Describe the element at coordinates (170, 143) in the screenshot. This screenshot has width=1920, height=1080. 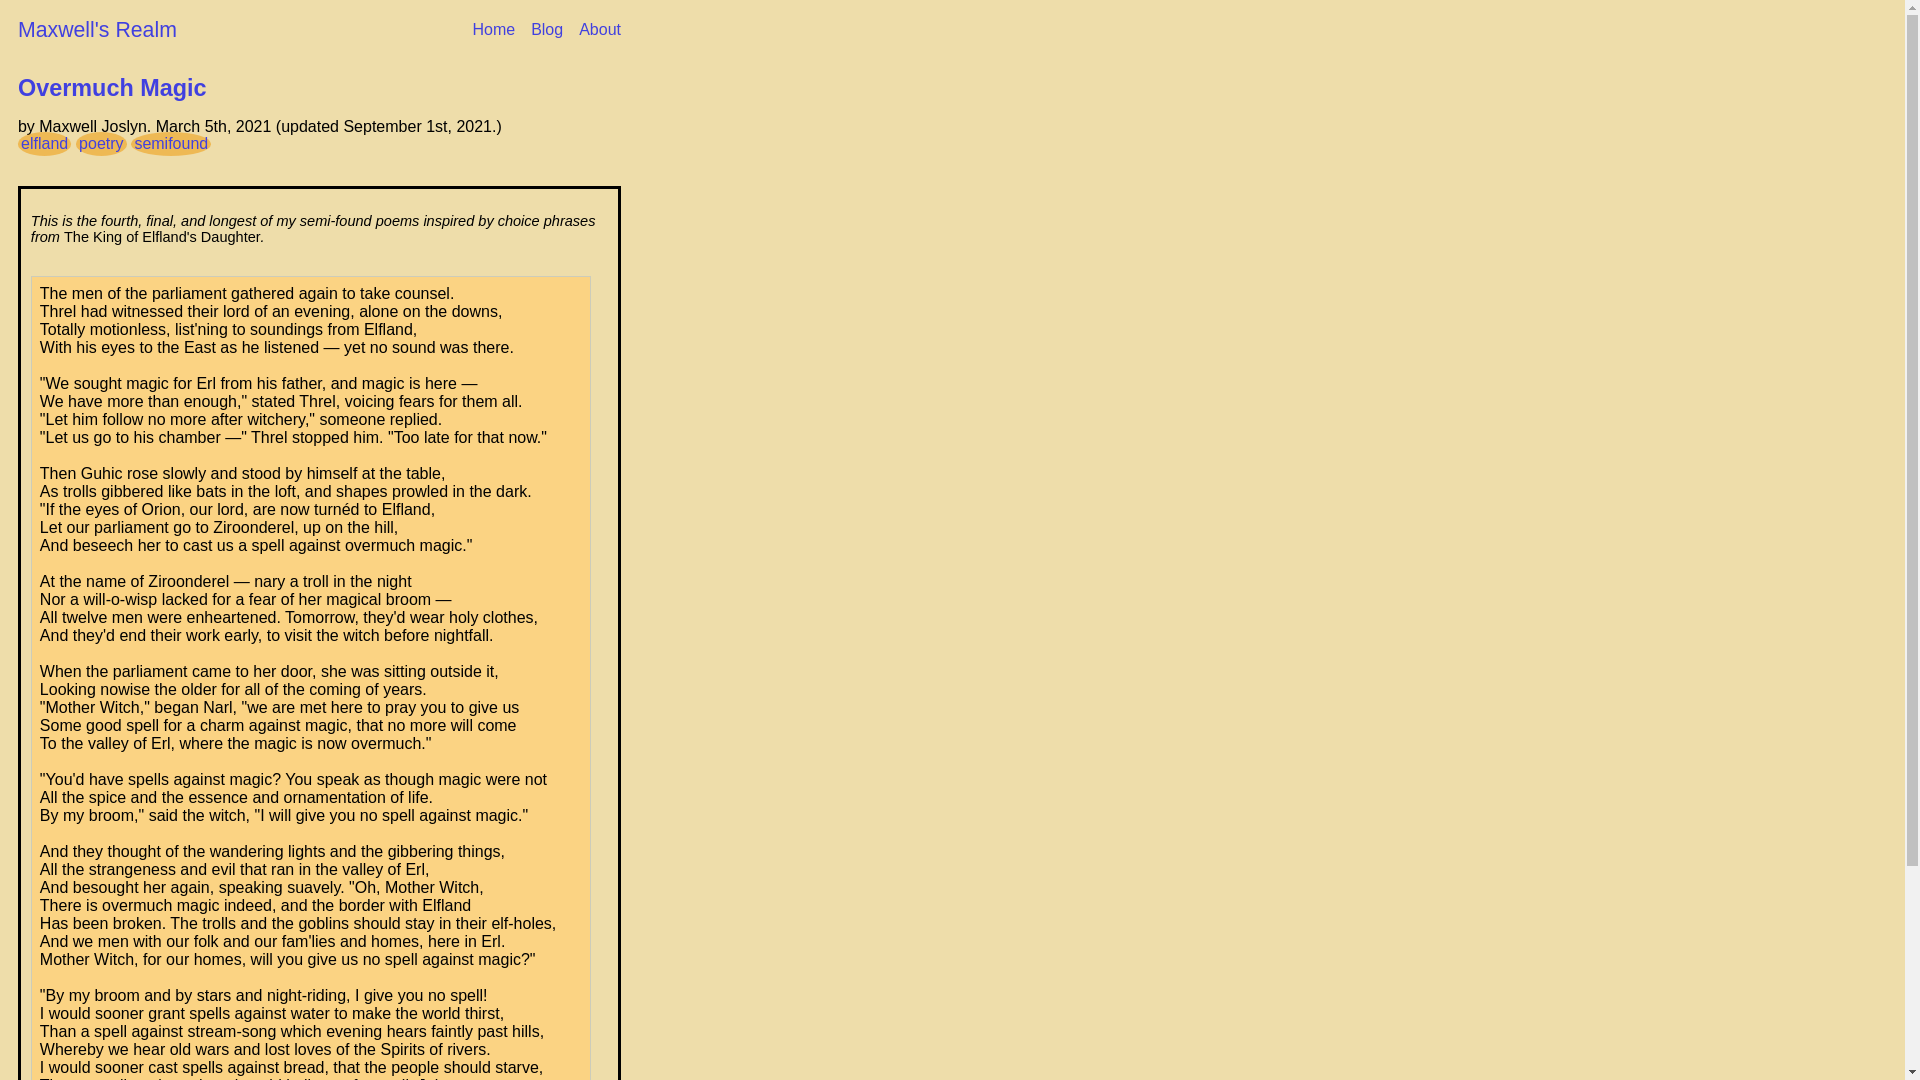
I see `semifound` at that location.